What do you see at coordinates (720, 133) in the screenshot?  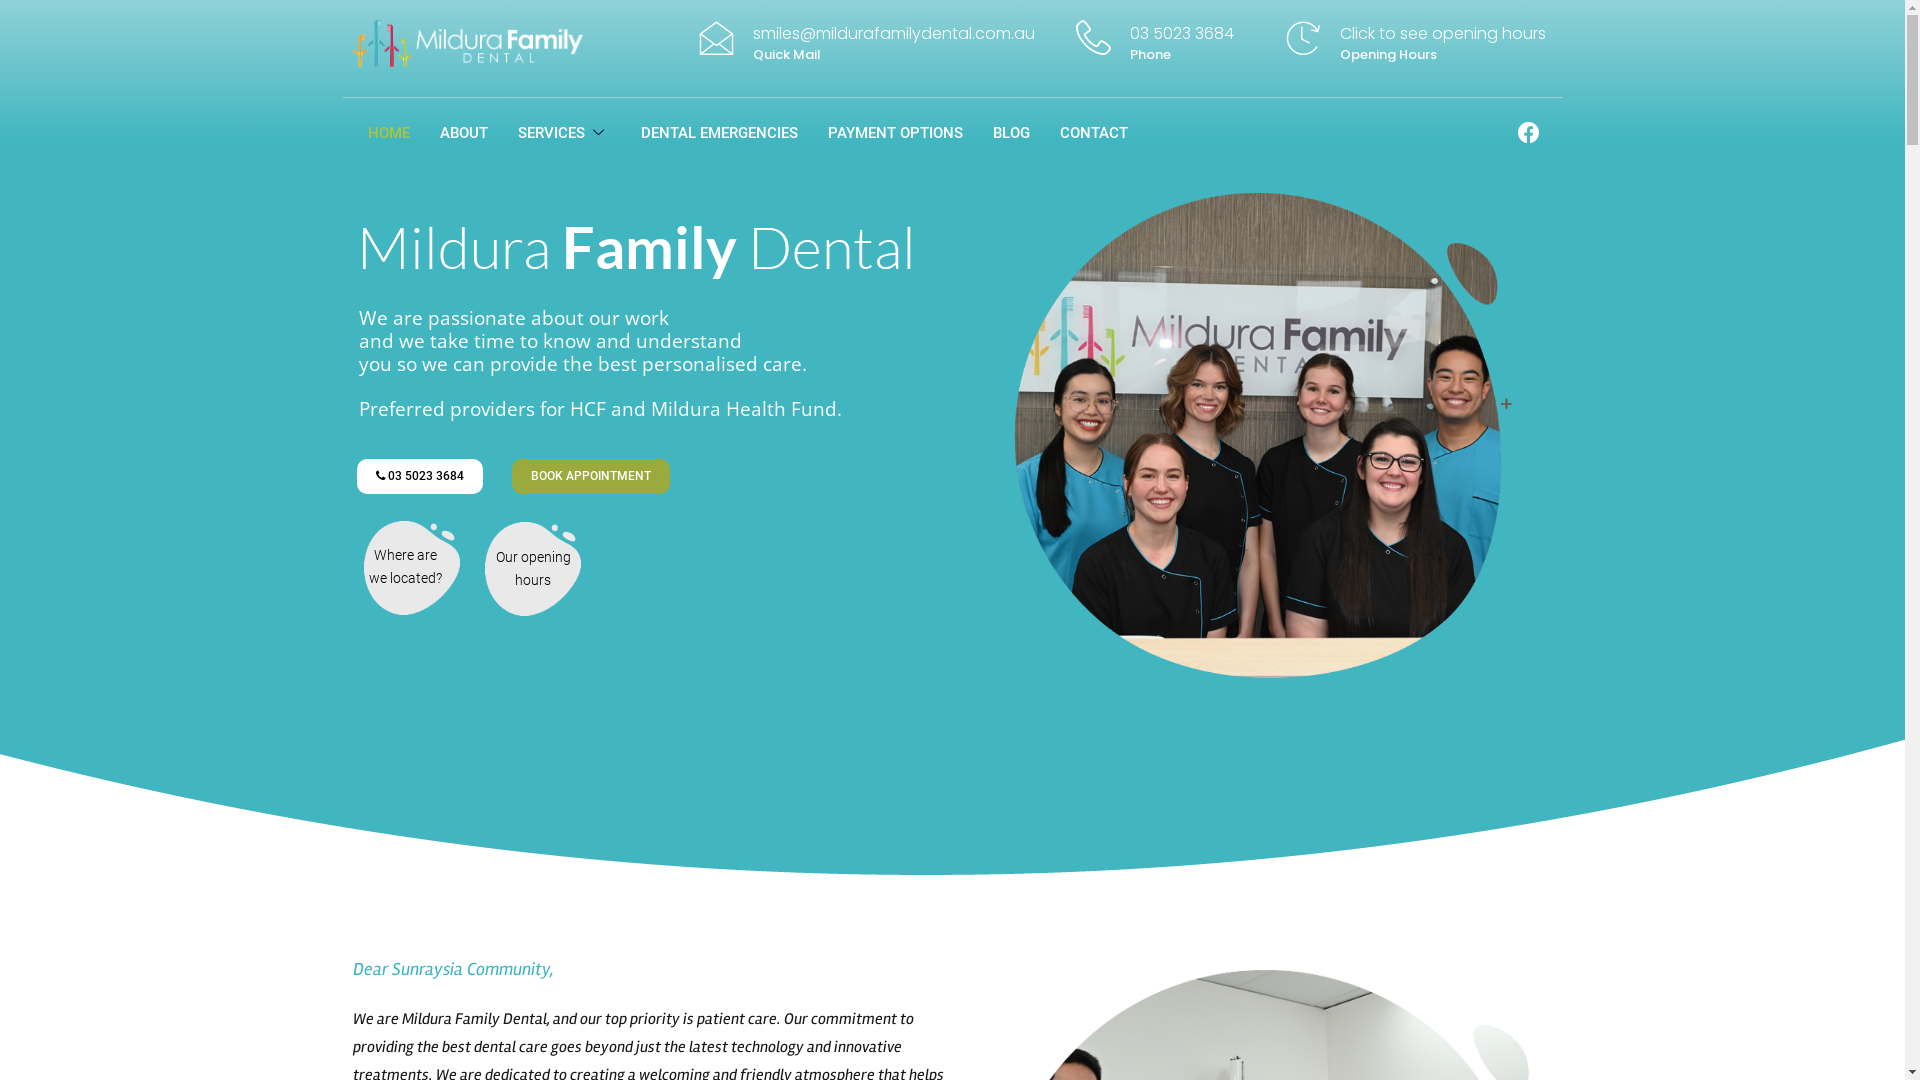 I see `DENTAL EMERGENCIES` at bounding box center [720, 133].